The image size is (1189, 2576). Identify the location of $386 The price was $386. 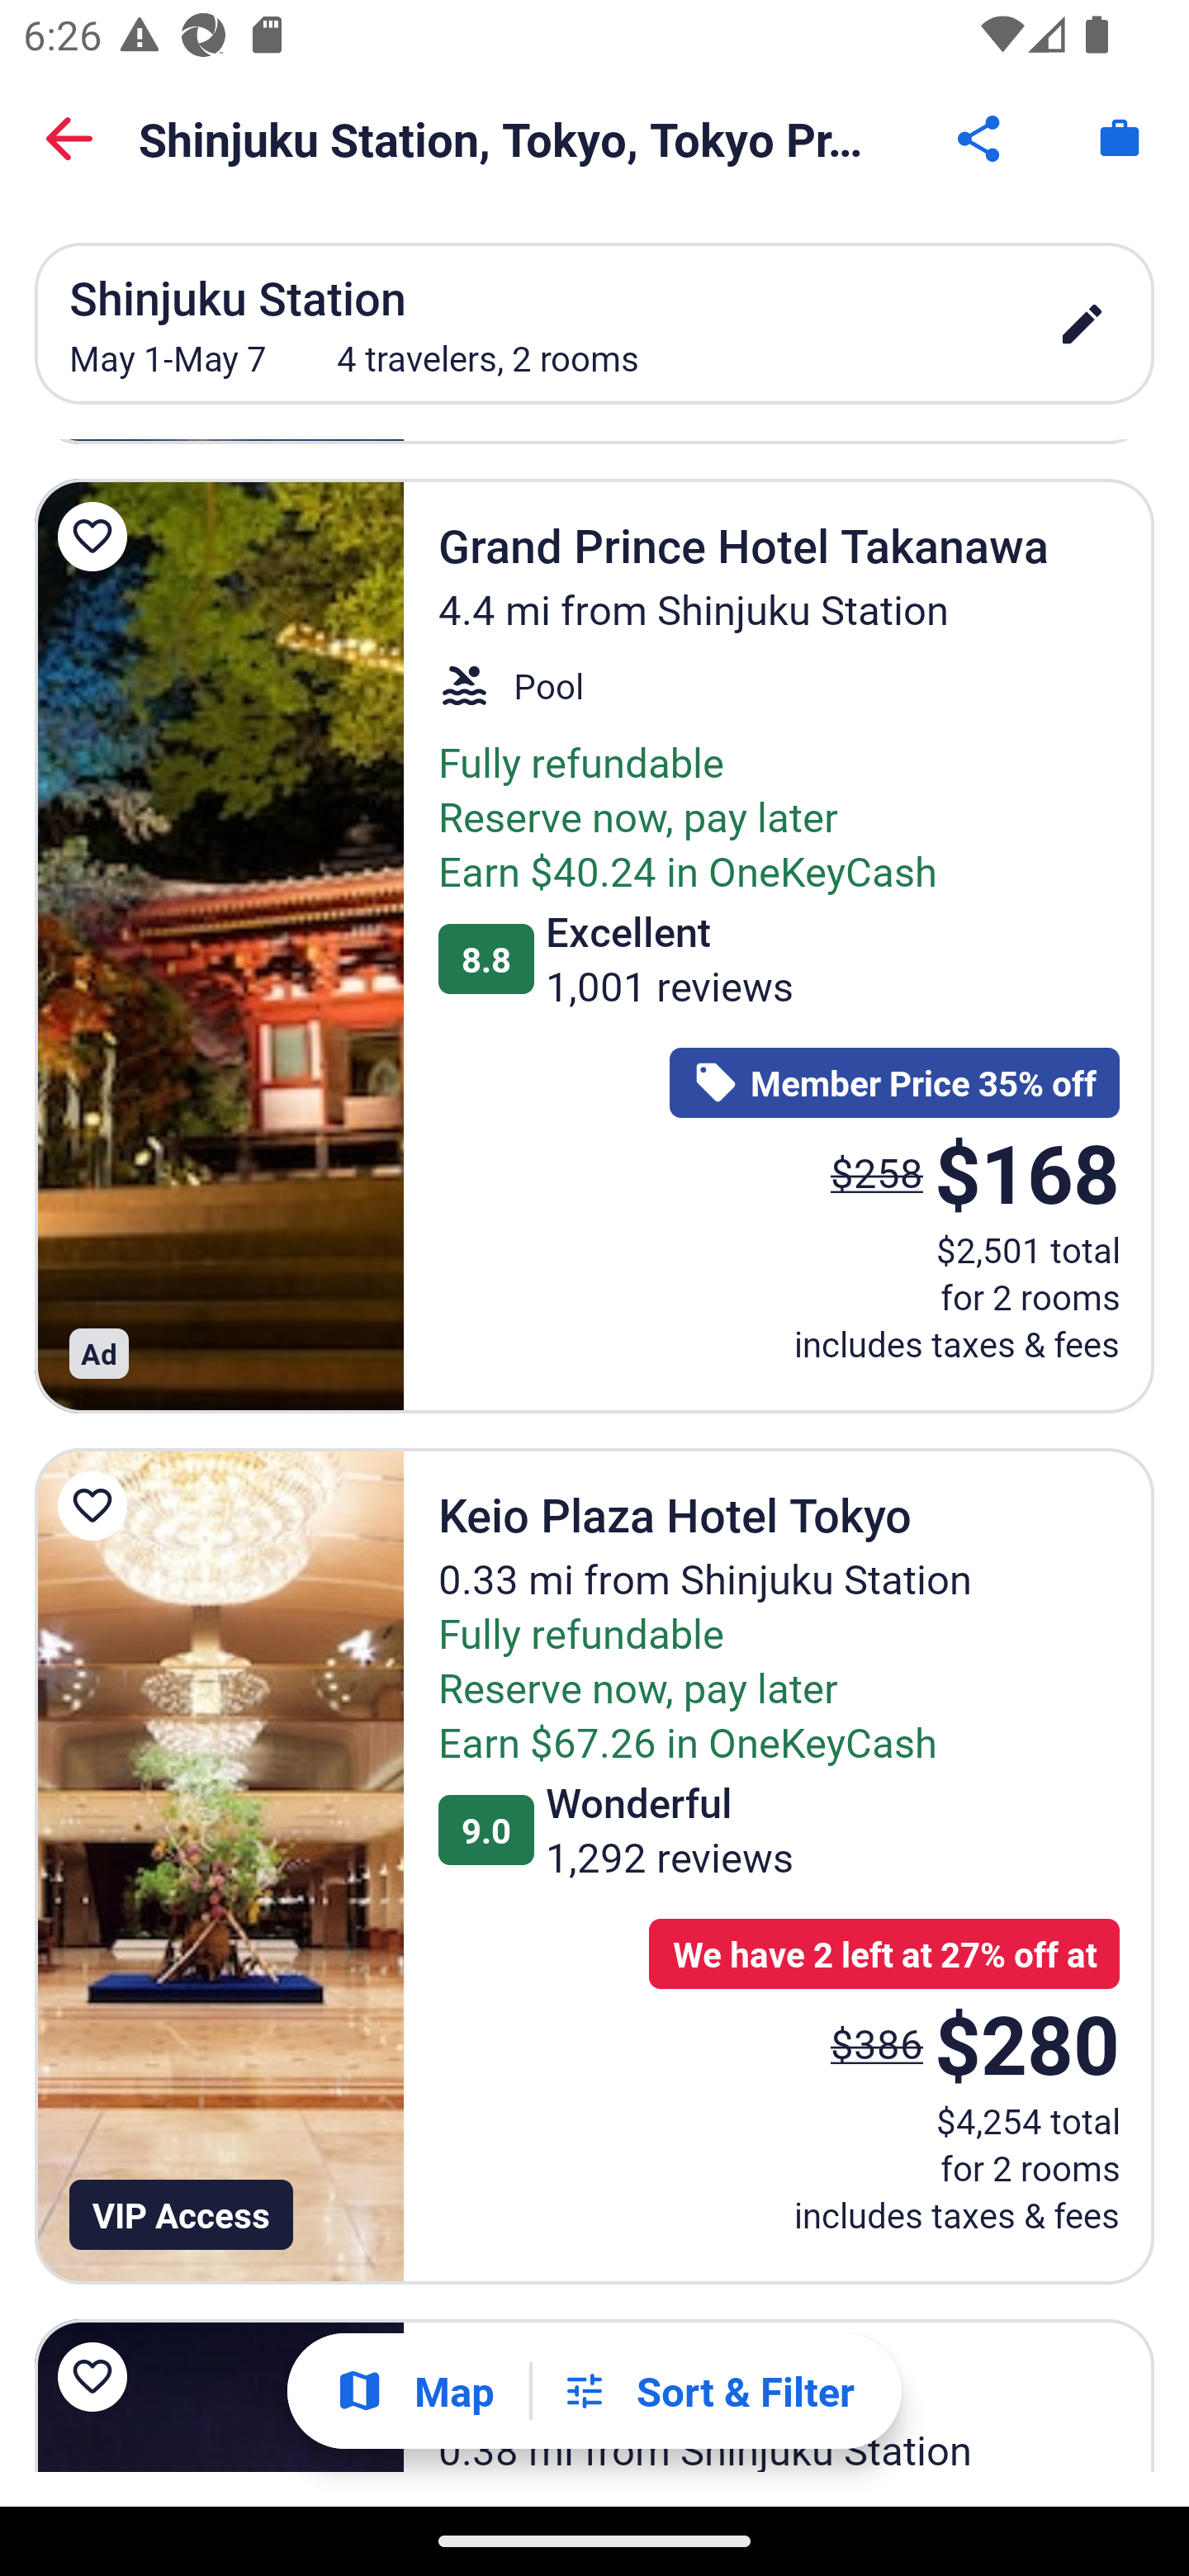
(877, 2043).